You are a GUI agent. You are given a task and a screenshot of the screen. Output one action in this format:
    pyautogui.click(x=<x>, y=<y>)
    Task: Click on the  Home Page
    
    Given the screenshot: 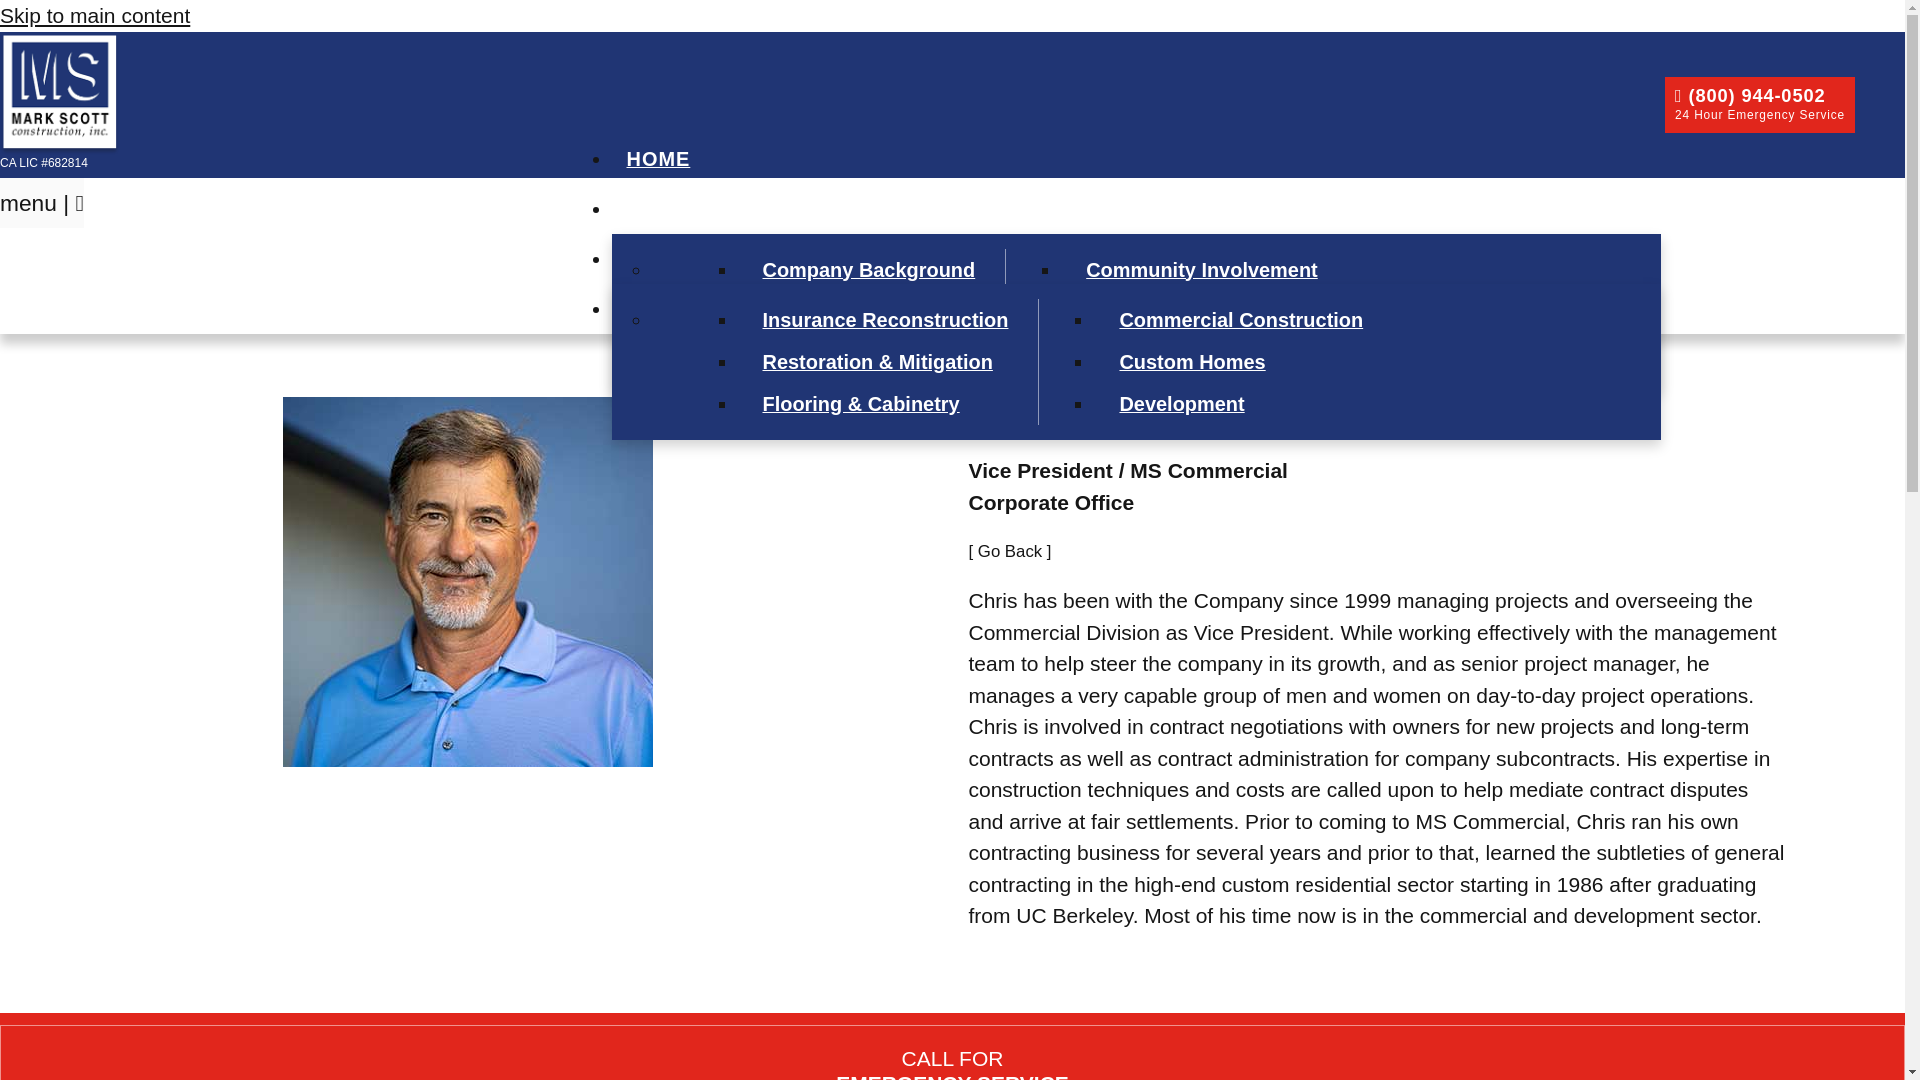 What is the action you would take?
    pyautogui.click(x=60, y=94)
    